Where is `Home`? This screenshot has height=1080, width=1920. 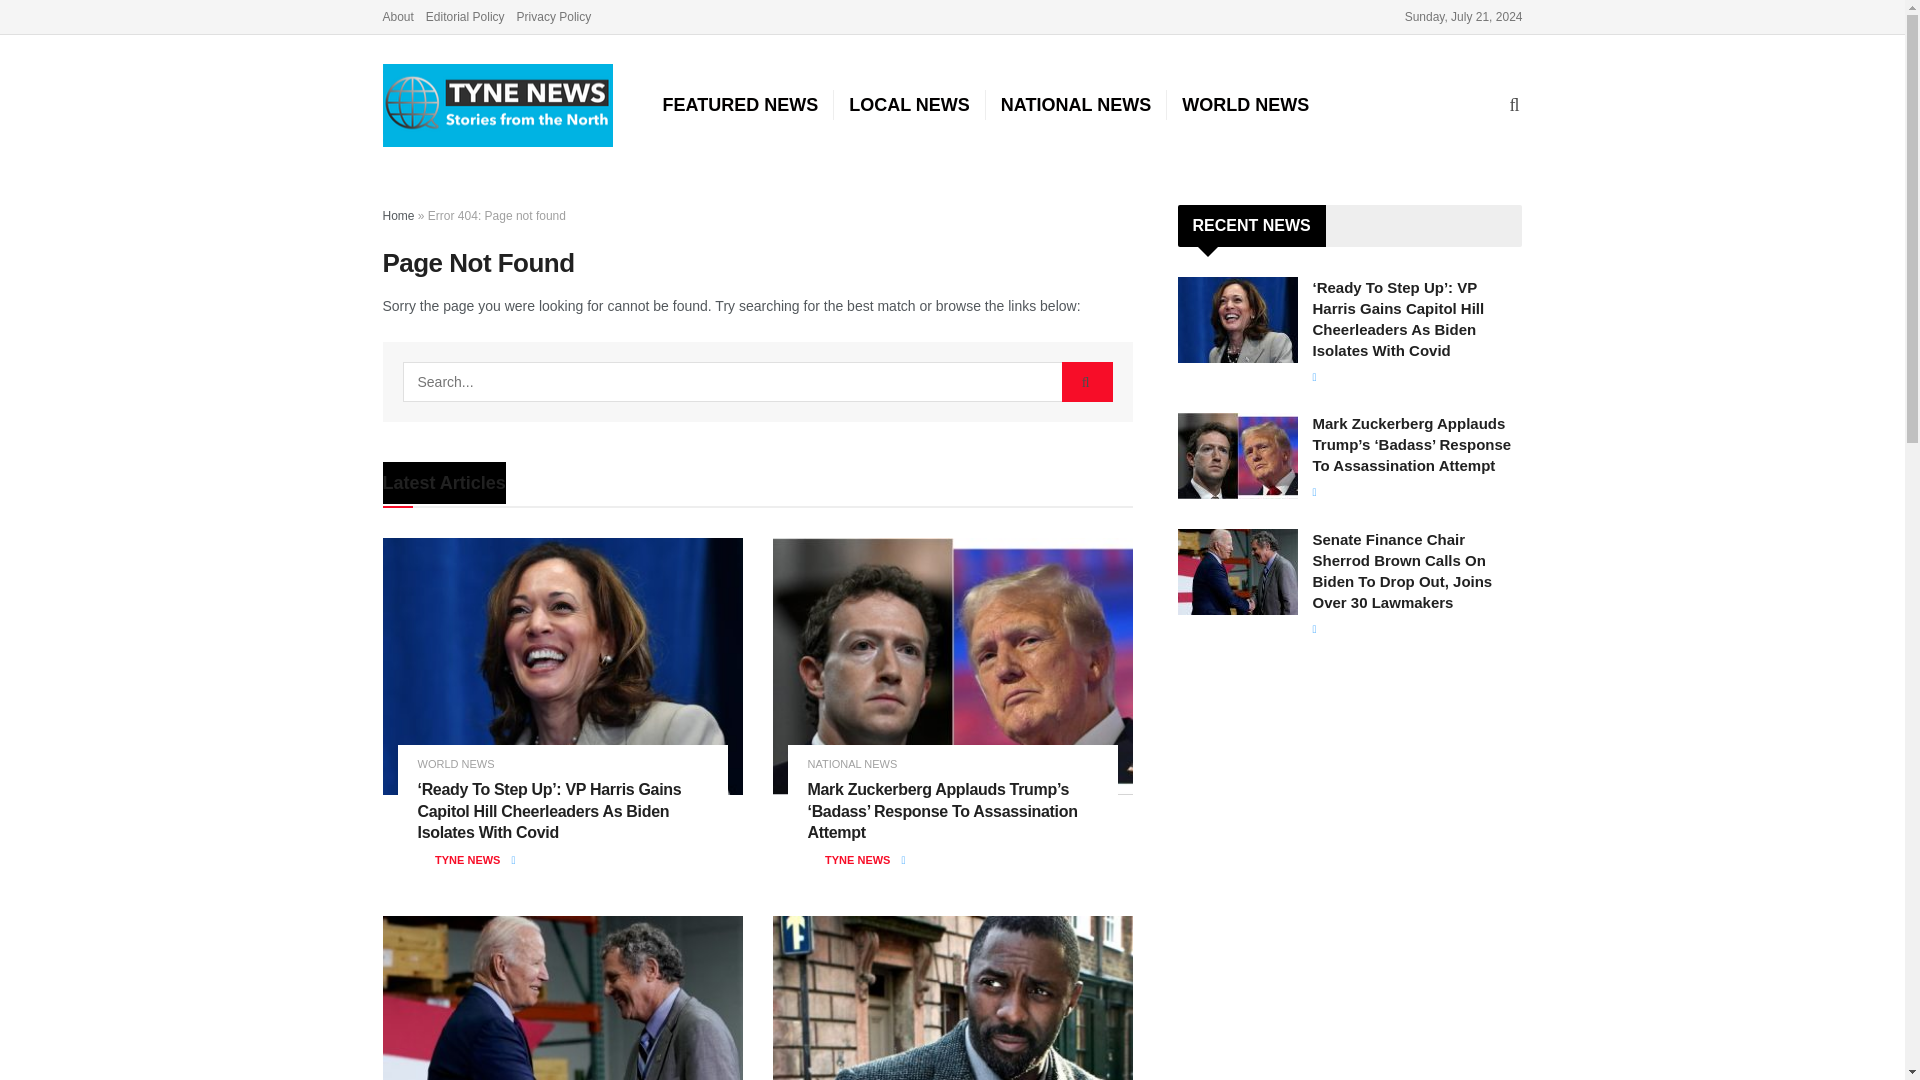 Home is located at coordinates (398, 216).